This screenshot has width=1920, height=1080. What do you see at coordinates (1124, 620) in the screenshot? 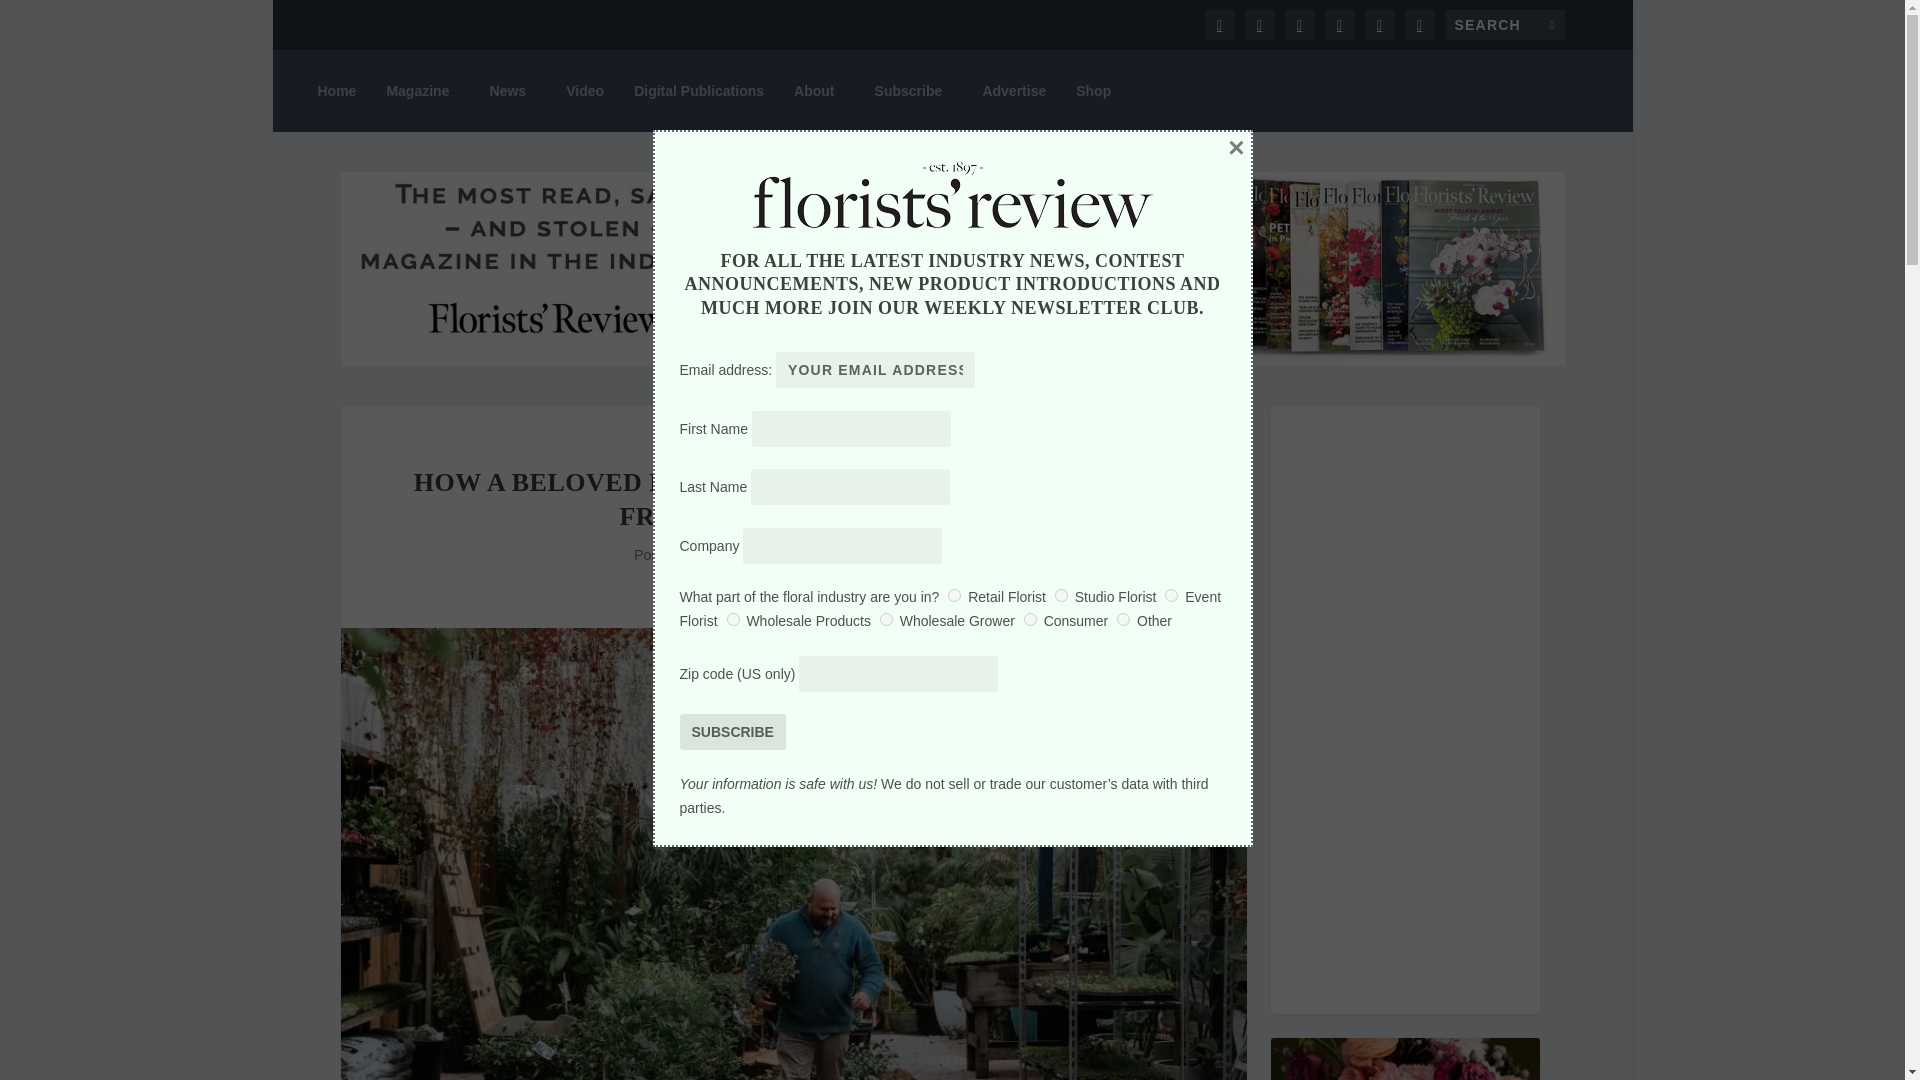
I see `Other` at bounding box center [1124, 620].